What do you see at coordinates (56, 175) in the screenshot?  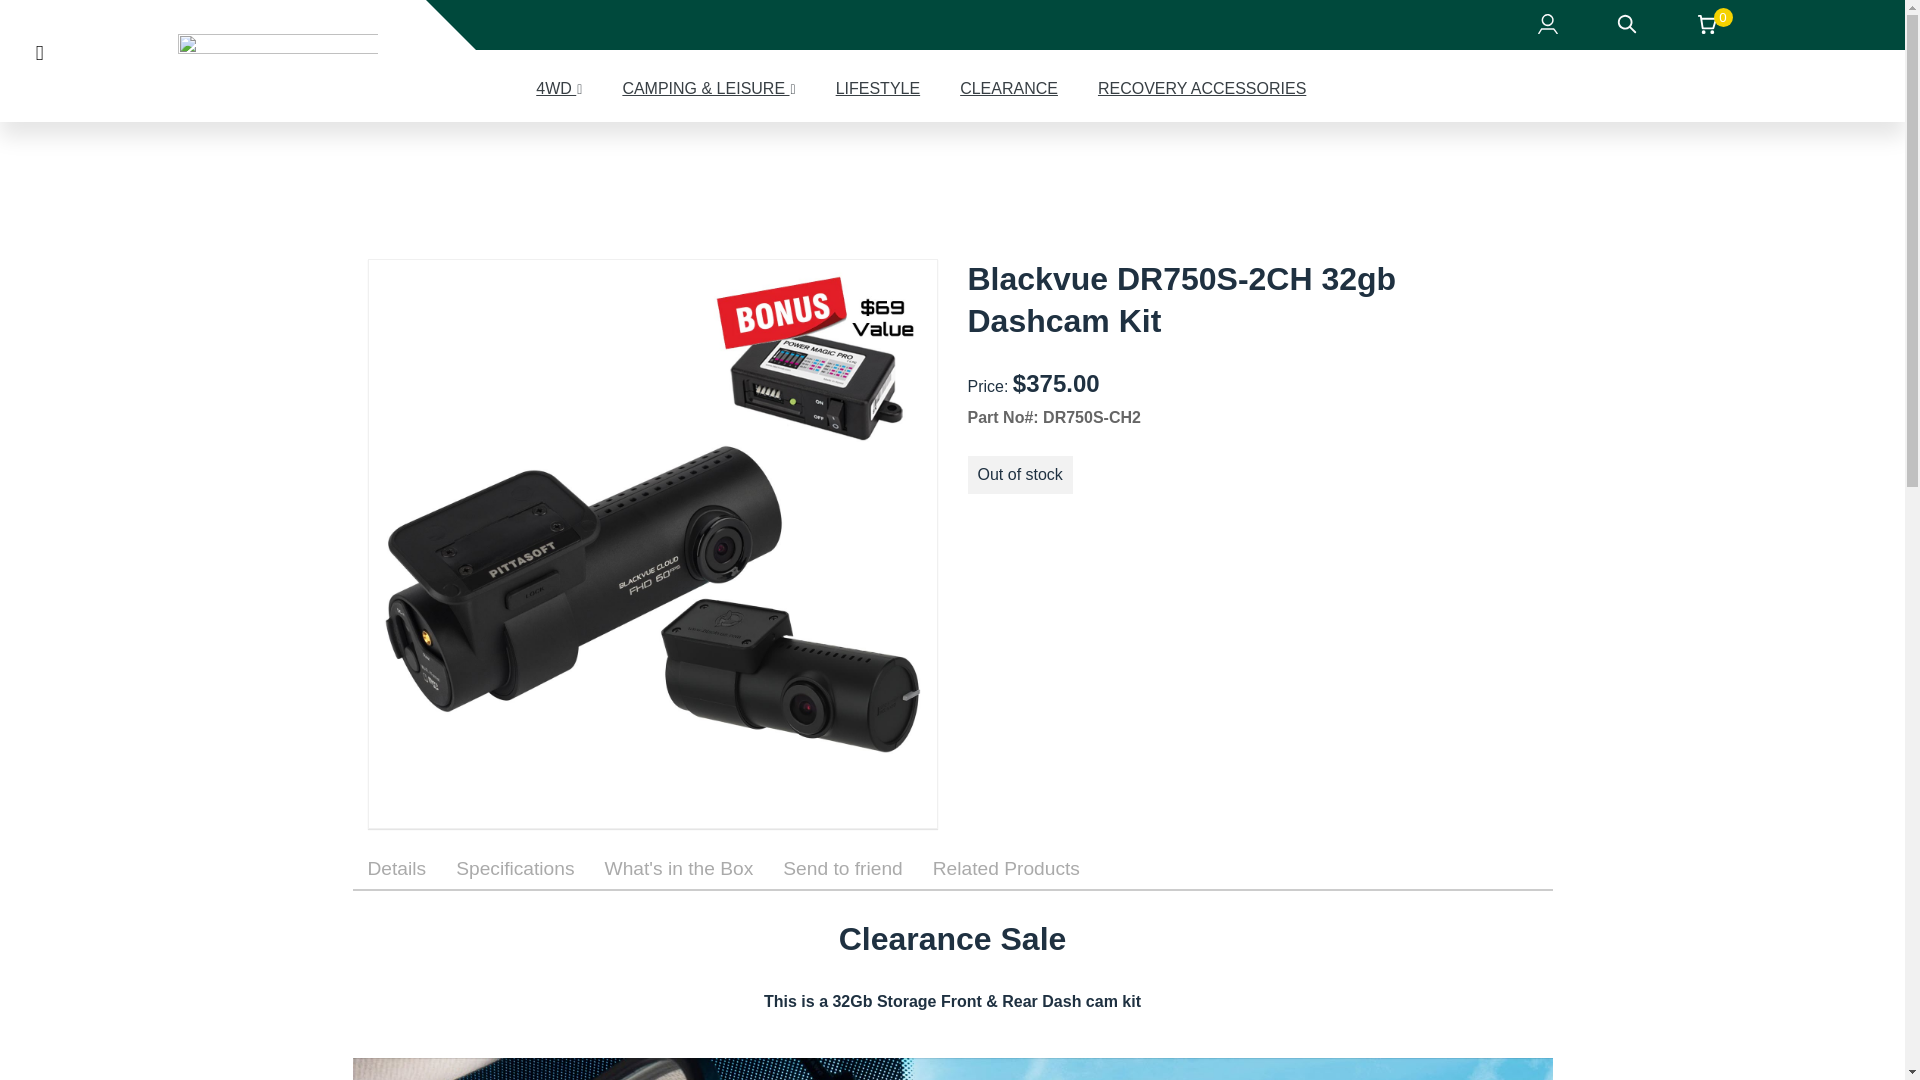 I see `4WD` at bounding box center [56, 175].